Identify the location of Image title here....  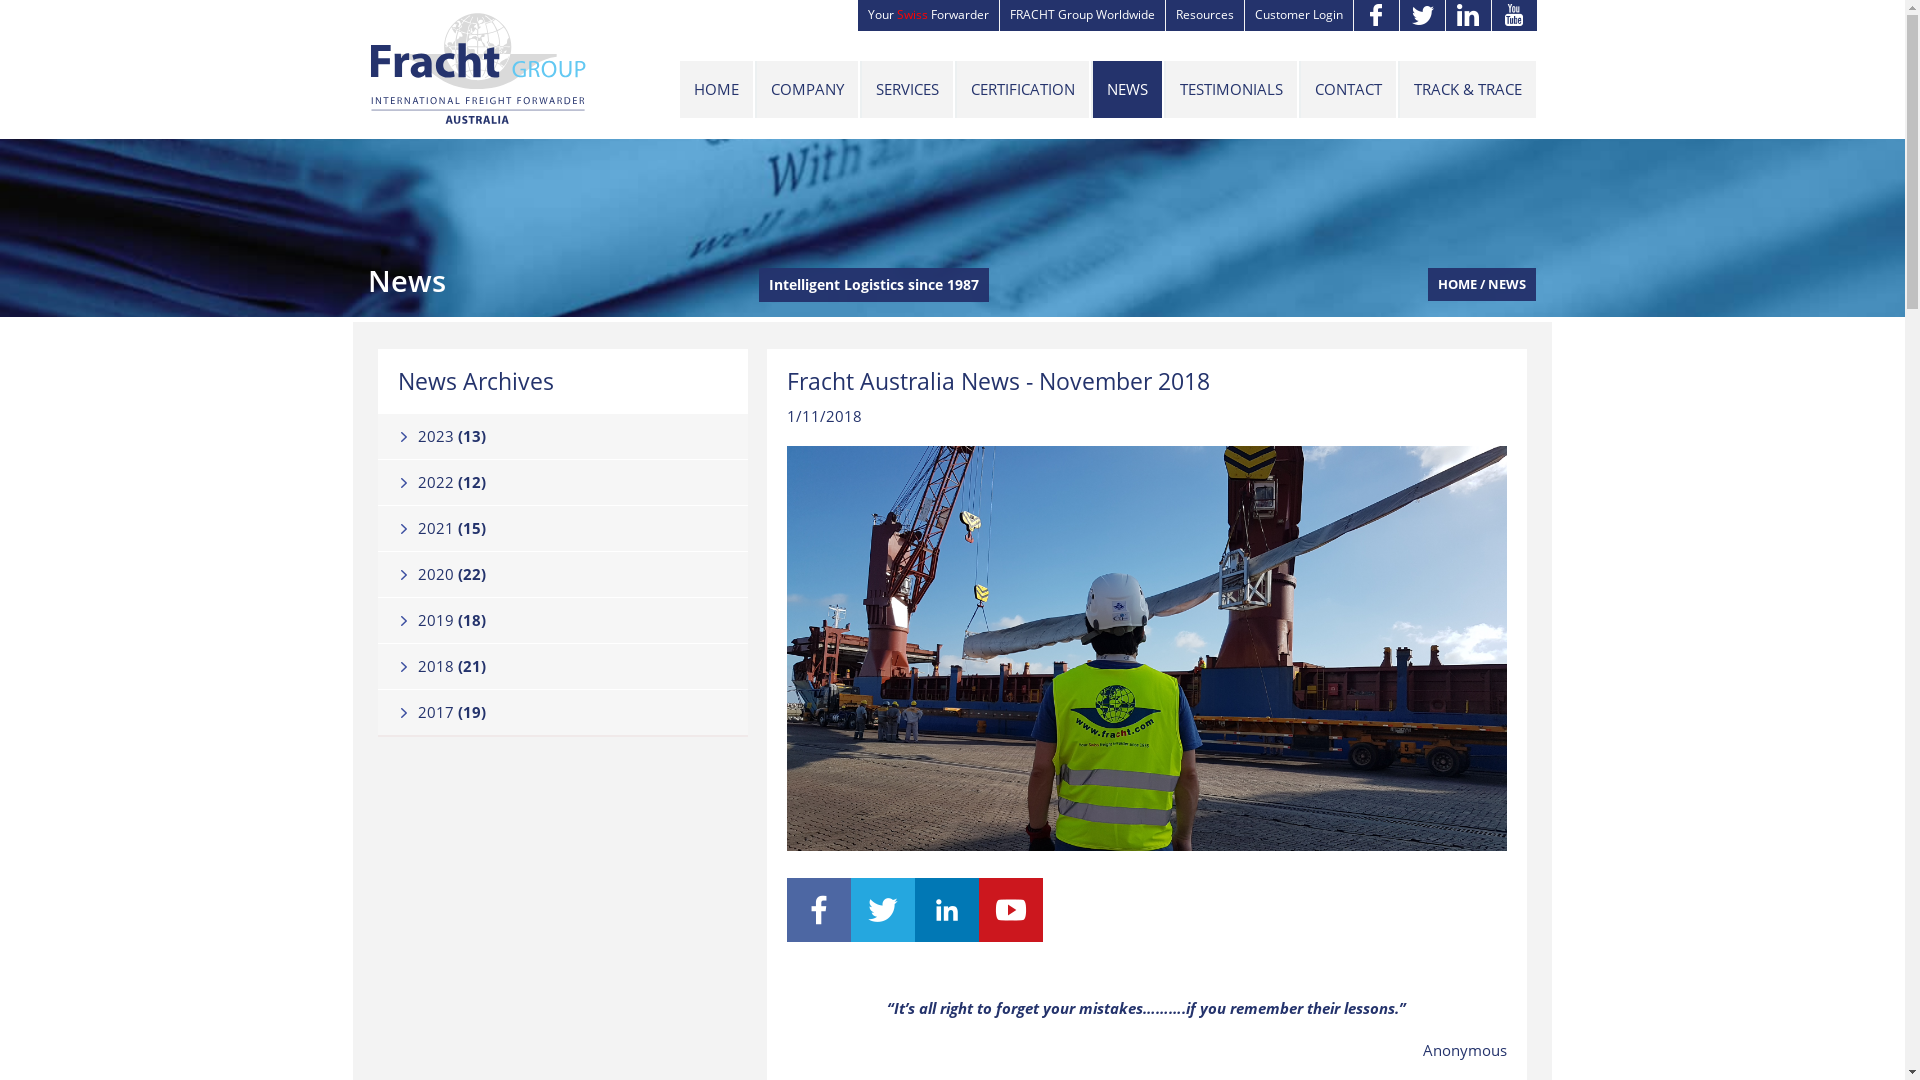
(1147, 648).